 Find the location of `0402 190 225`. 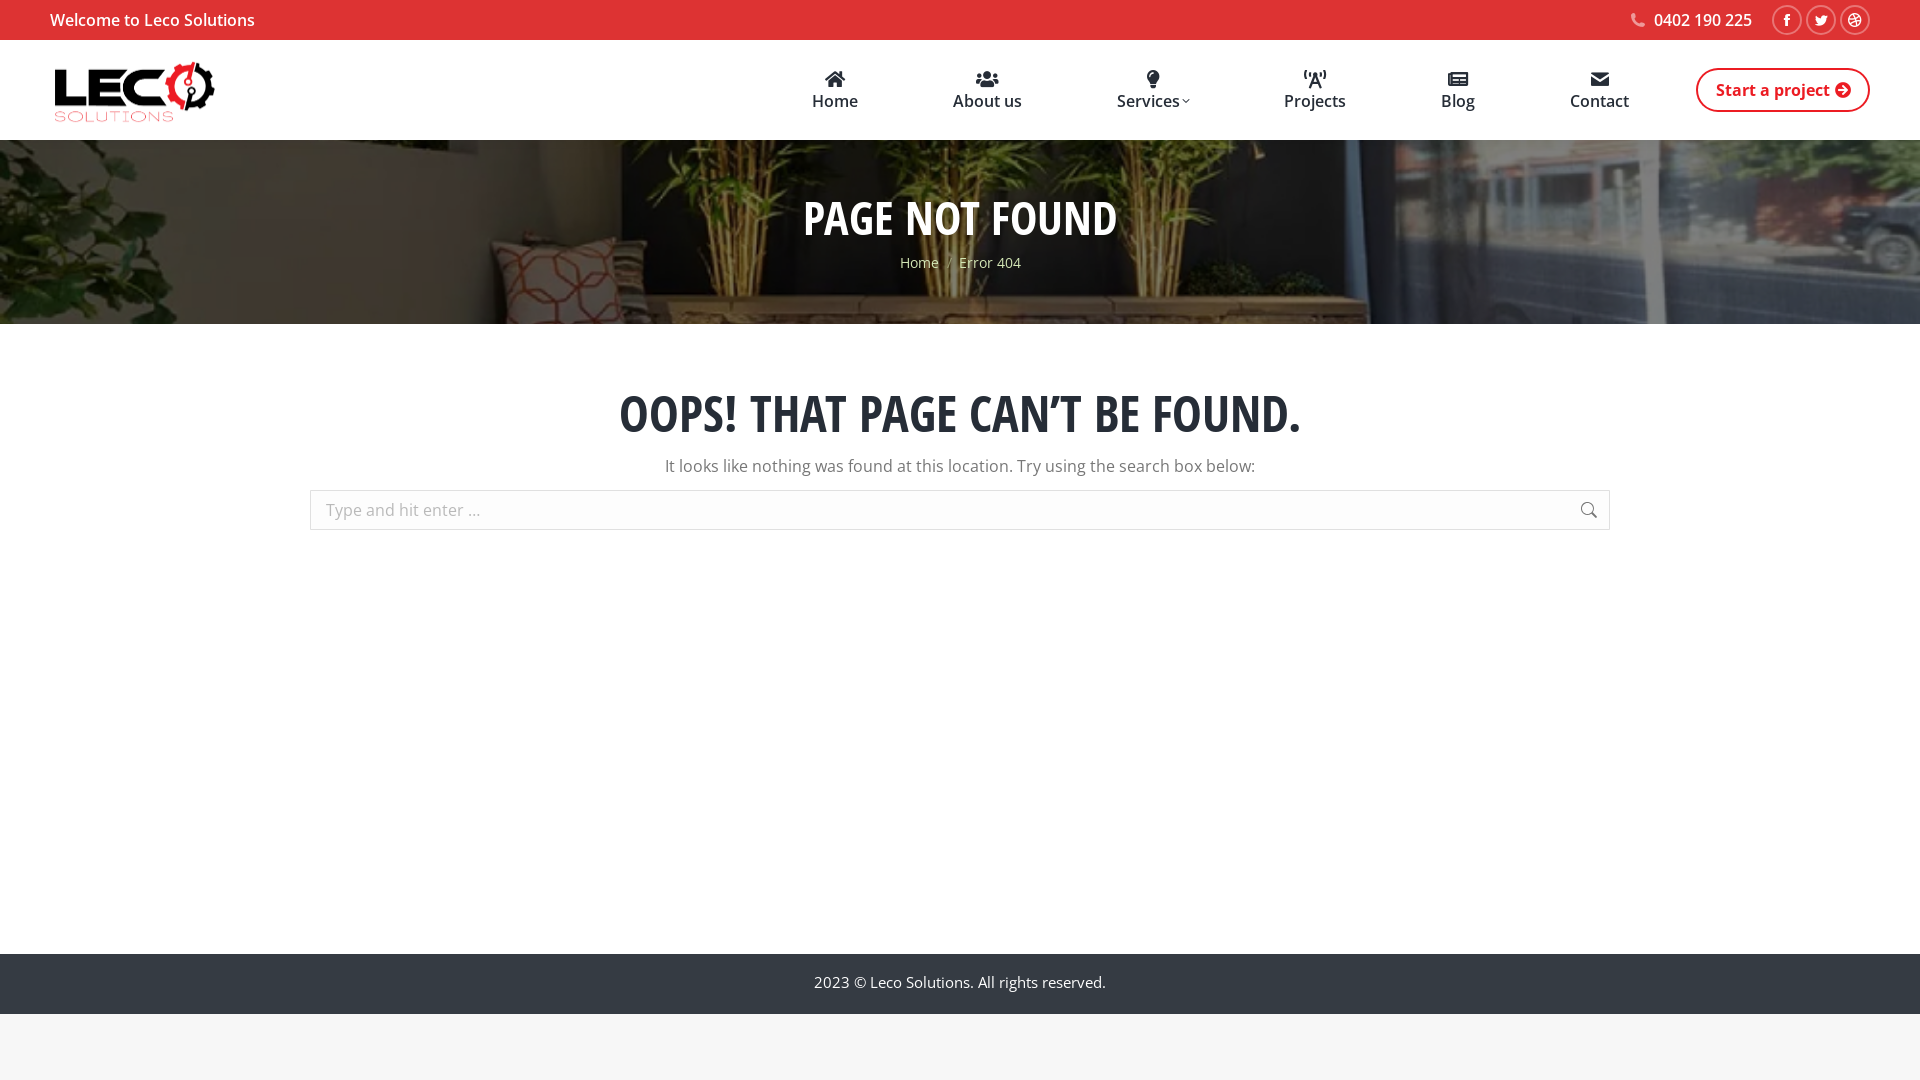

0402 190 225 is located at coordinates (1690, 20).